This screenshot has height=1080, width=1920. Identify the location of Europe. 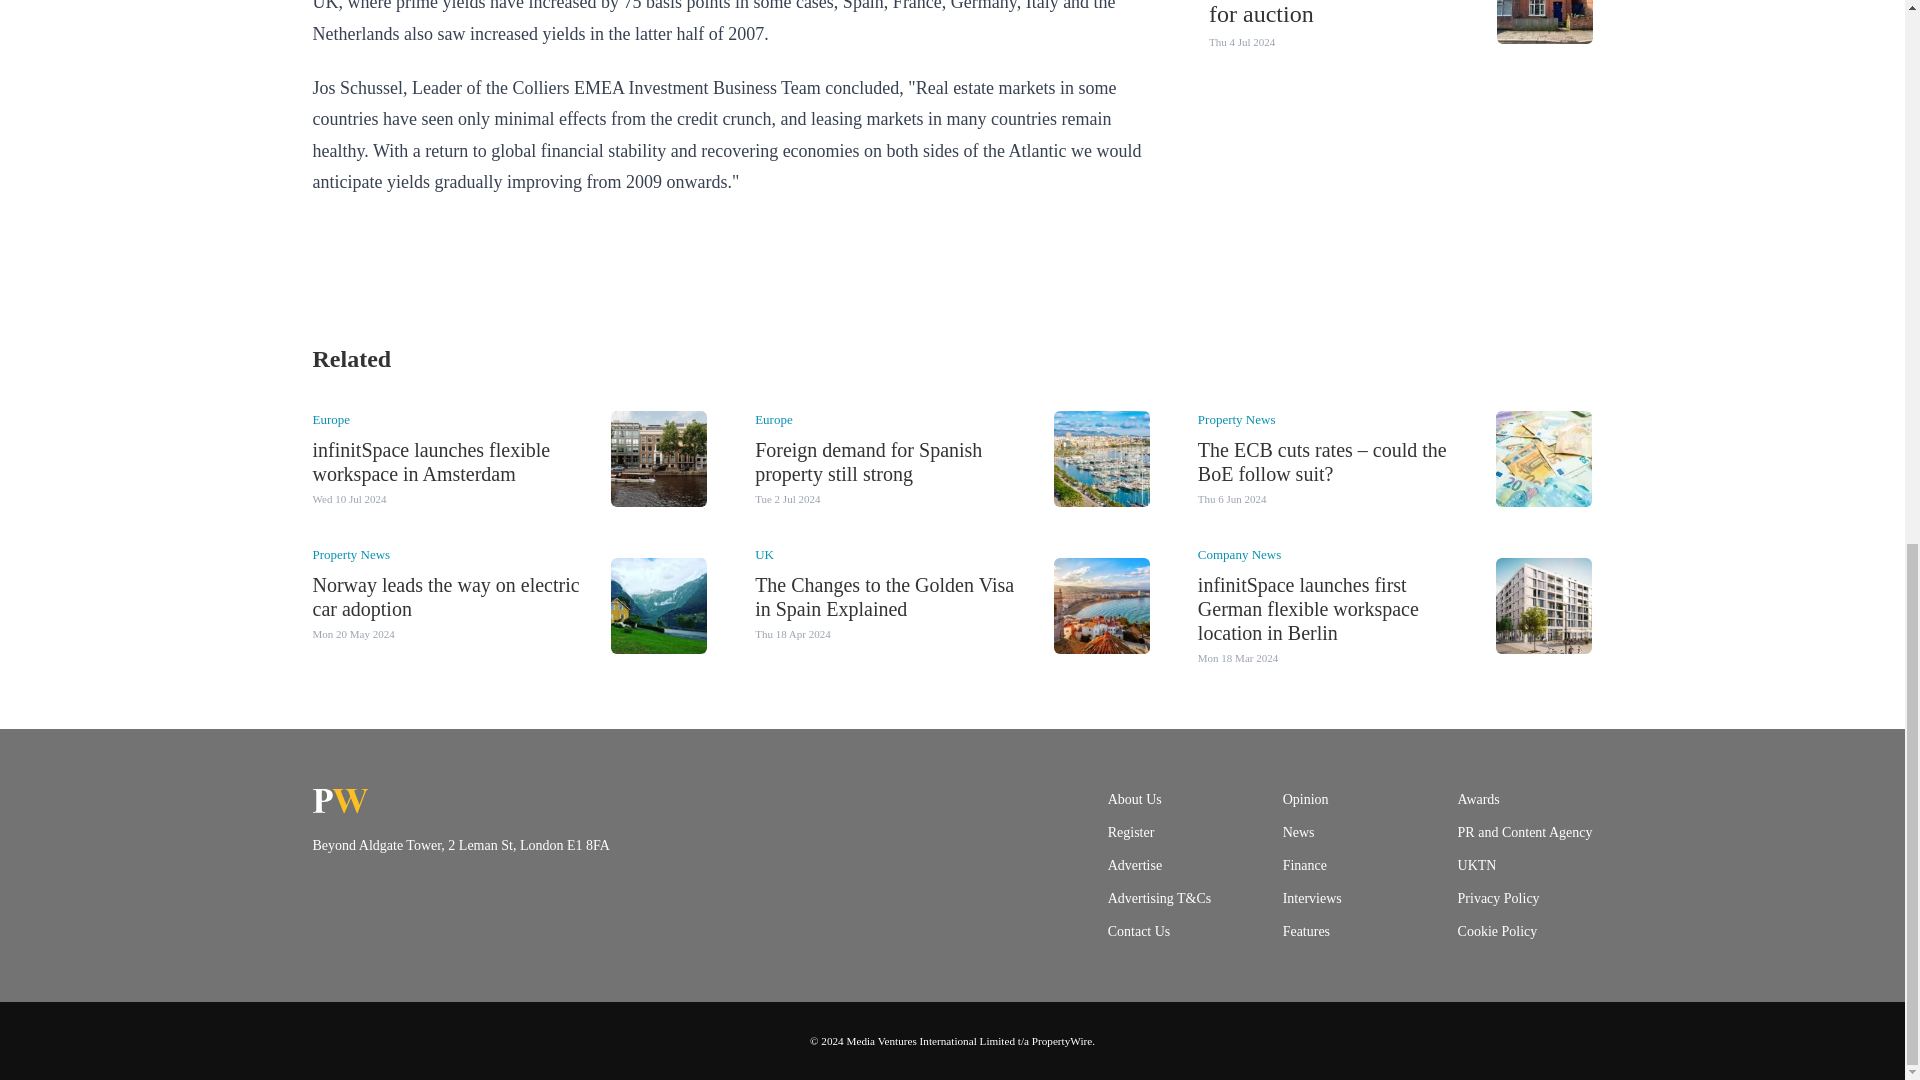
(773, 418).